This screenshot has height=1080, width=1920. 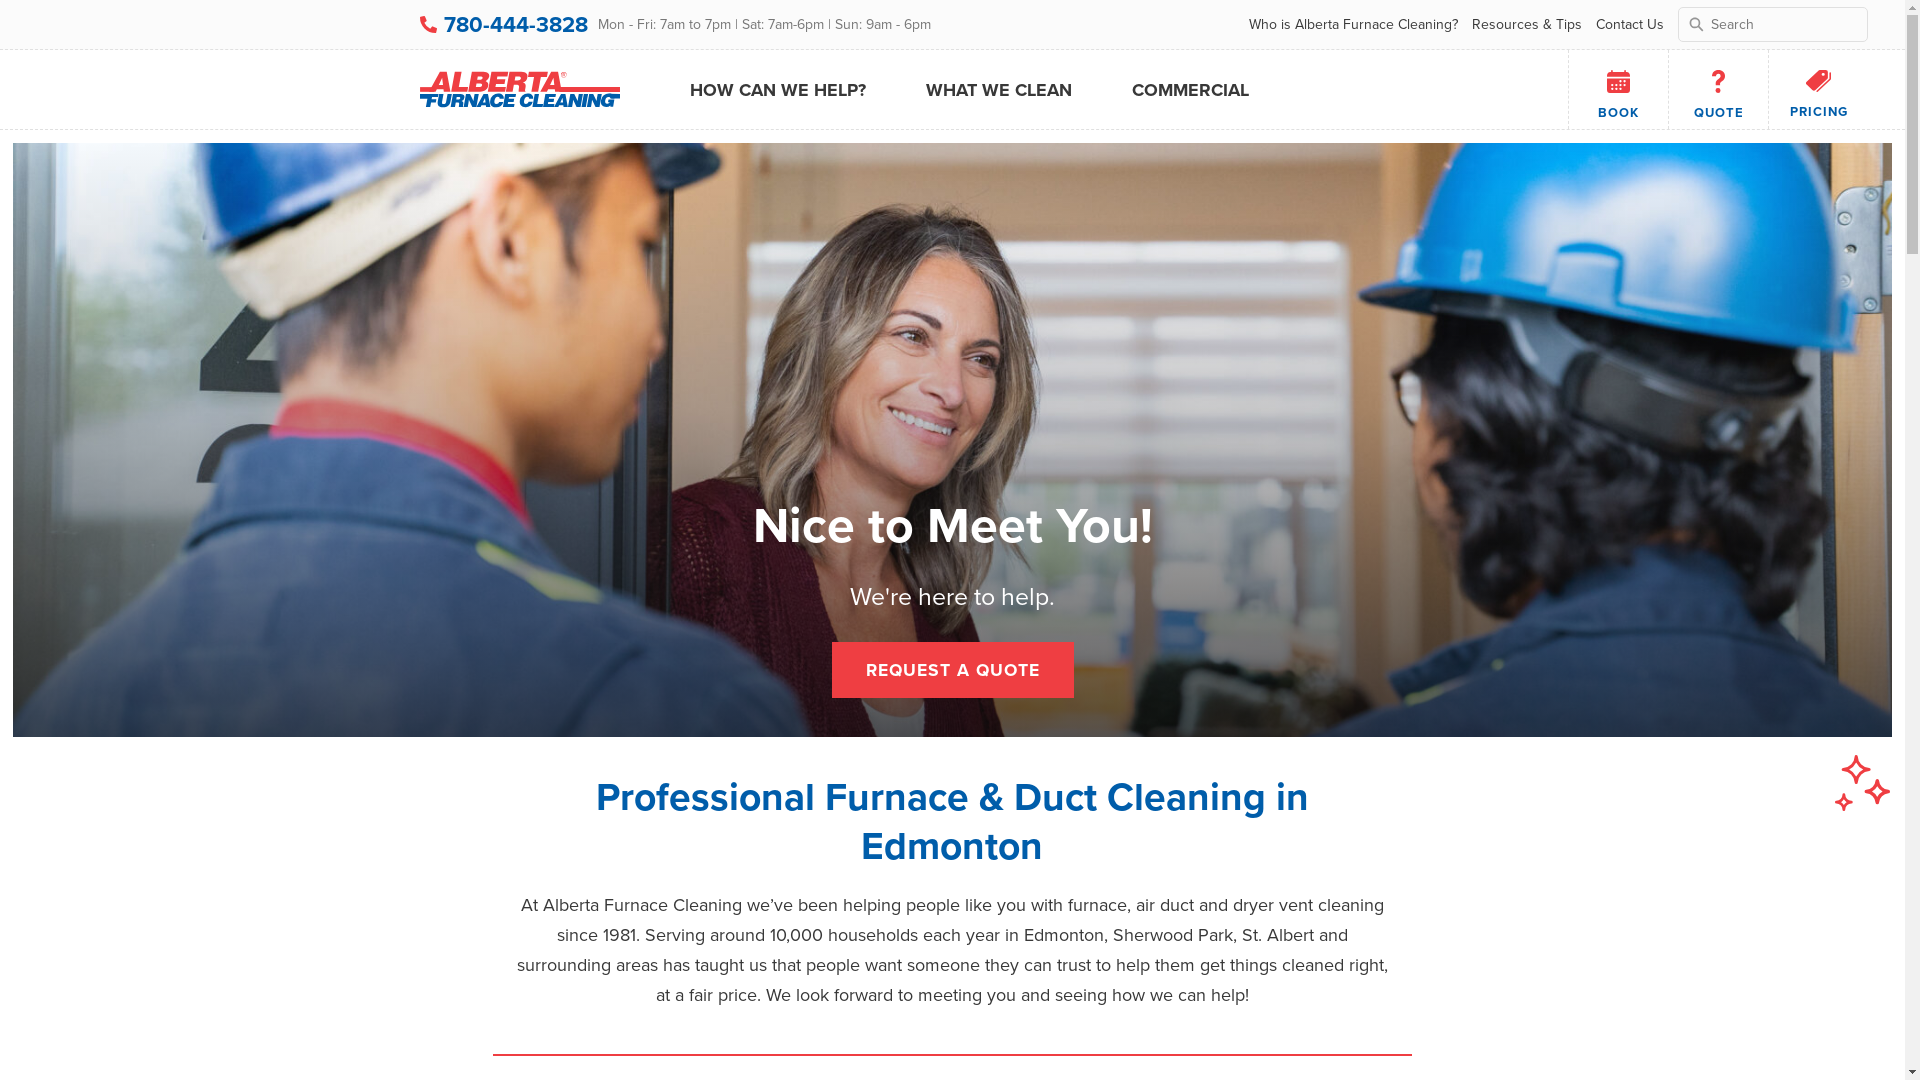 I want to click on BOOK, so click(x=1618, y=89).